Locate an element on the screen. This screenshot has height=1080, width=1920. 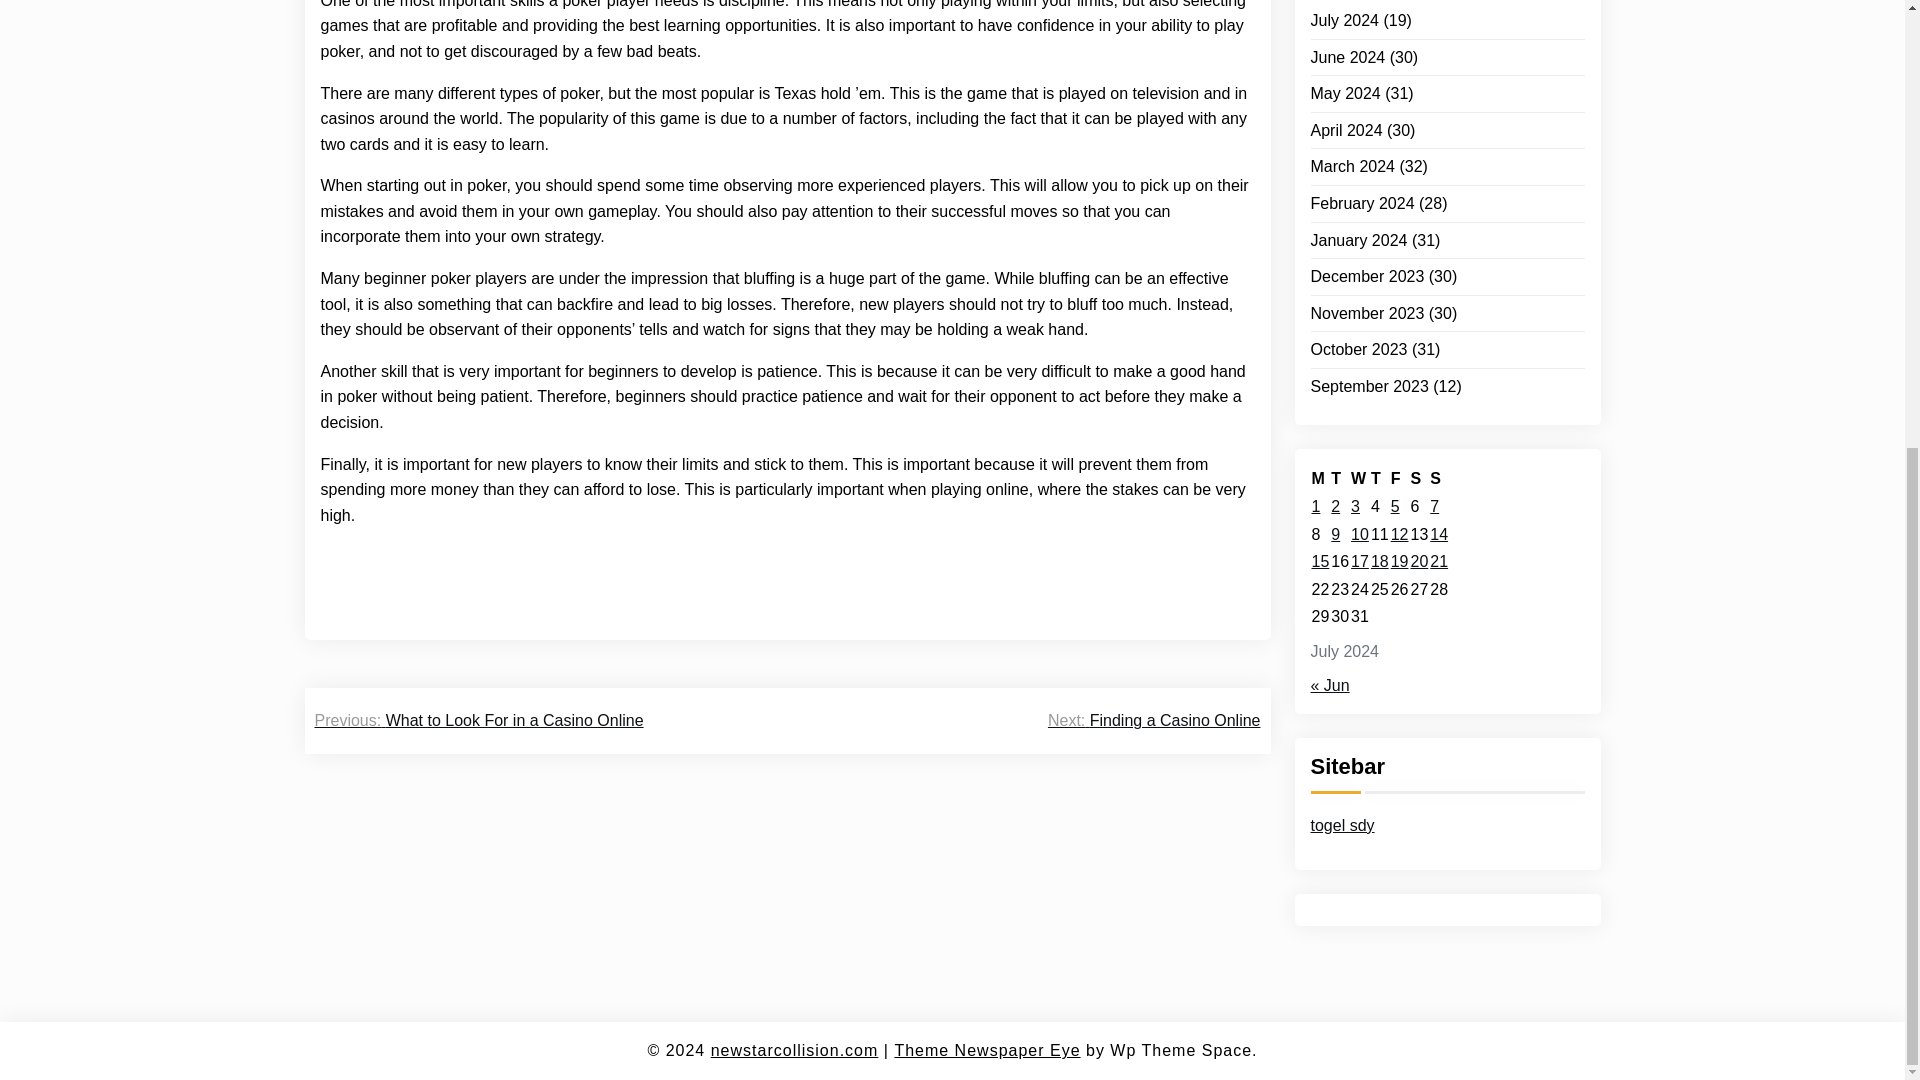
October 2023 is located at coordinates (1358, 326).